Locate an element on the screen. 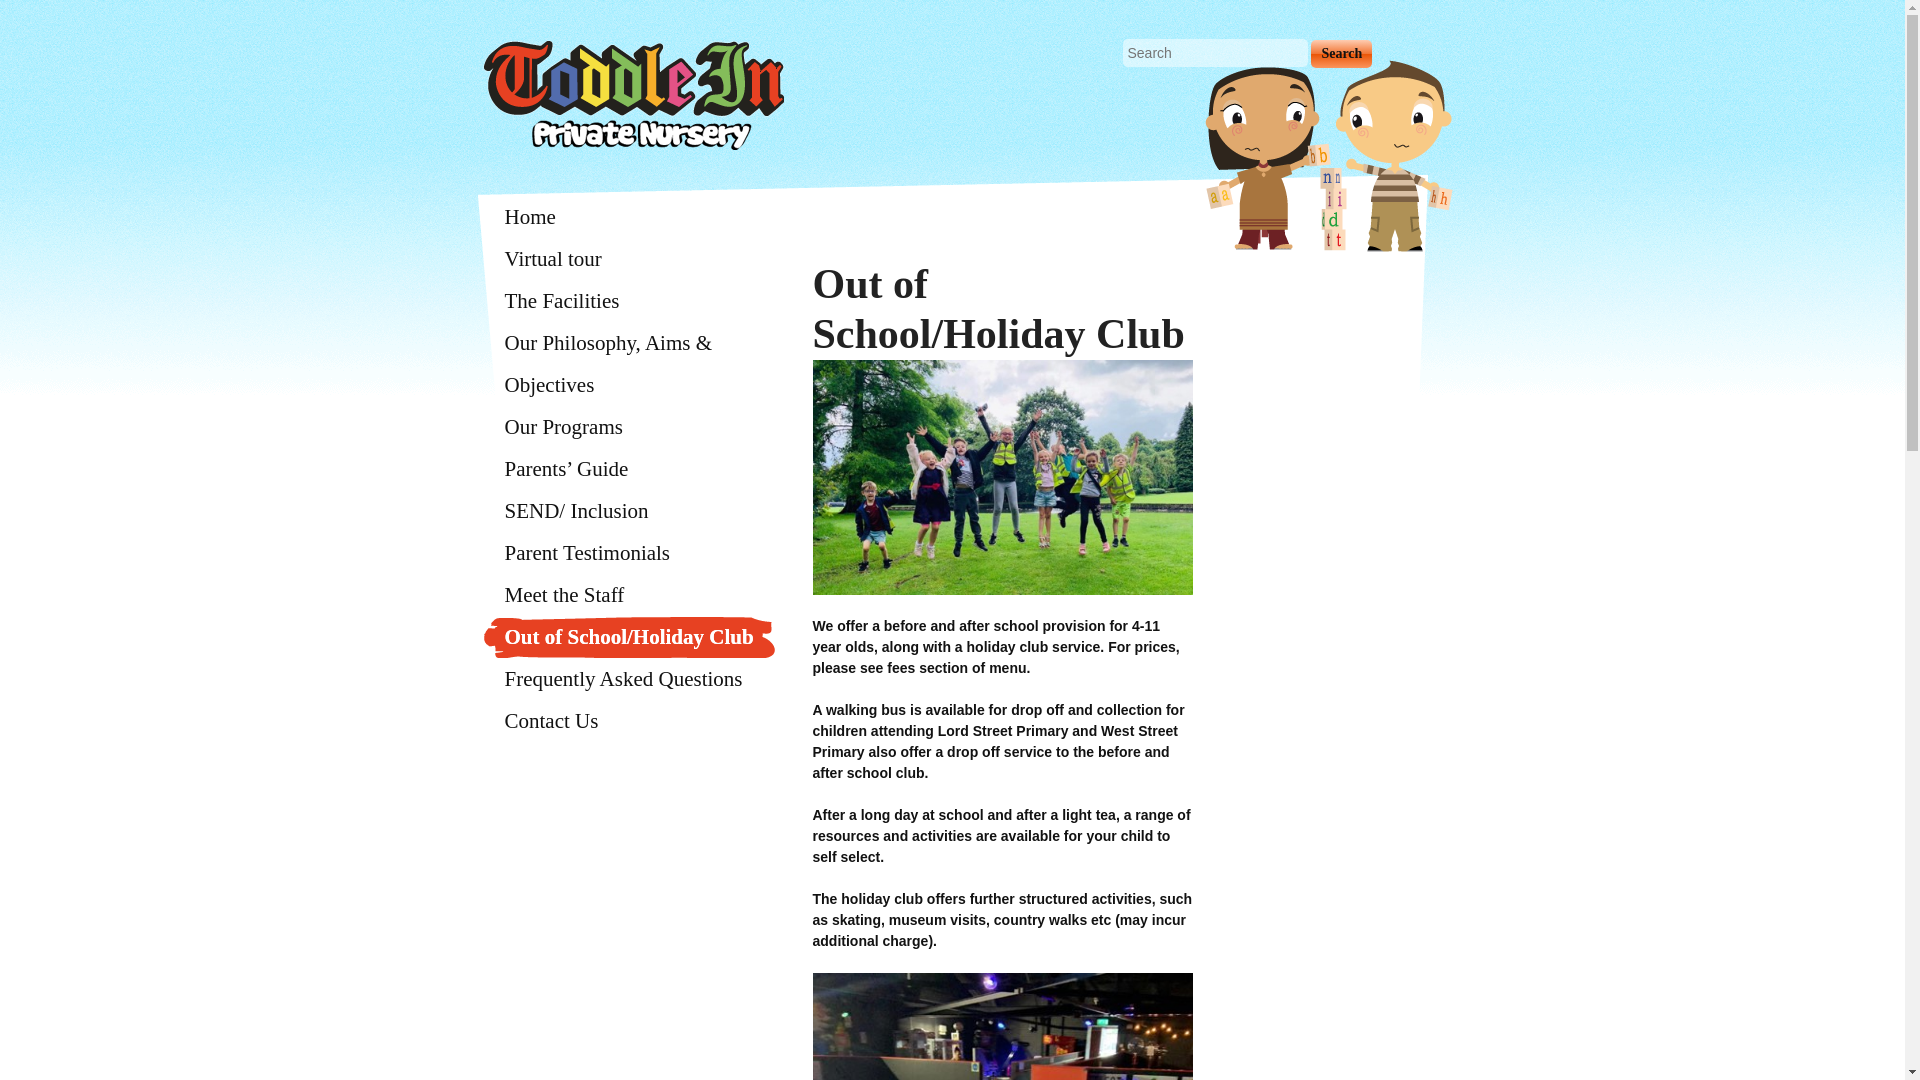 This screenshot has height=1080, width=1920. Search is located at coordinates (1342, 54).